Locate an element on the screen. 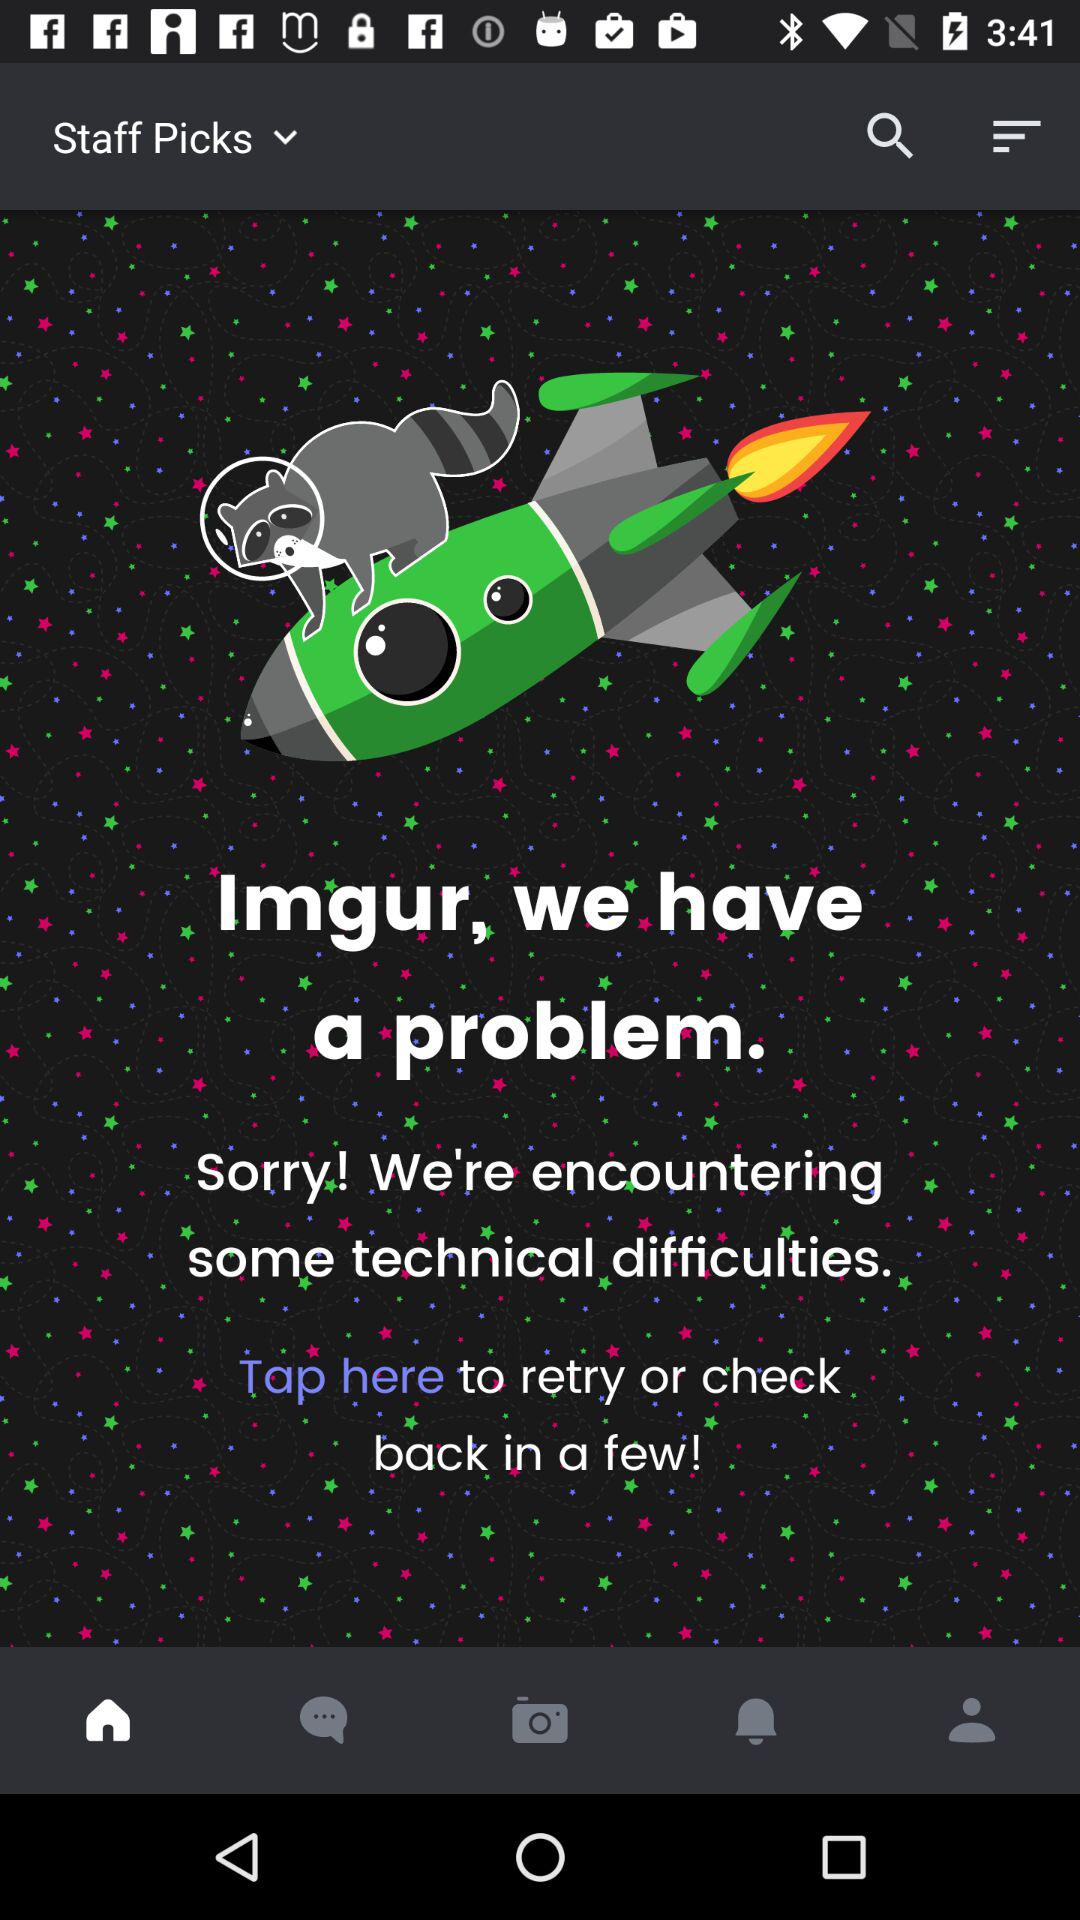  its button that goes into your profile page is located at coordinates (972, 1720).